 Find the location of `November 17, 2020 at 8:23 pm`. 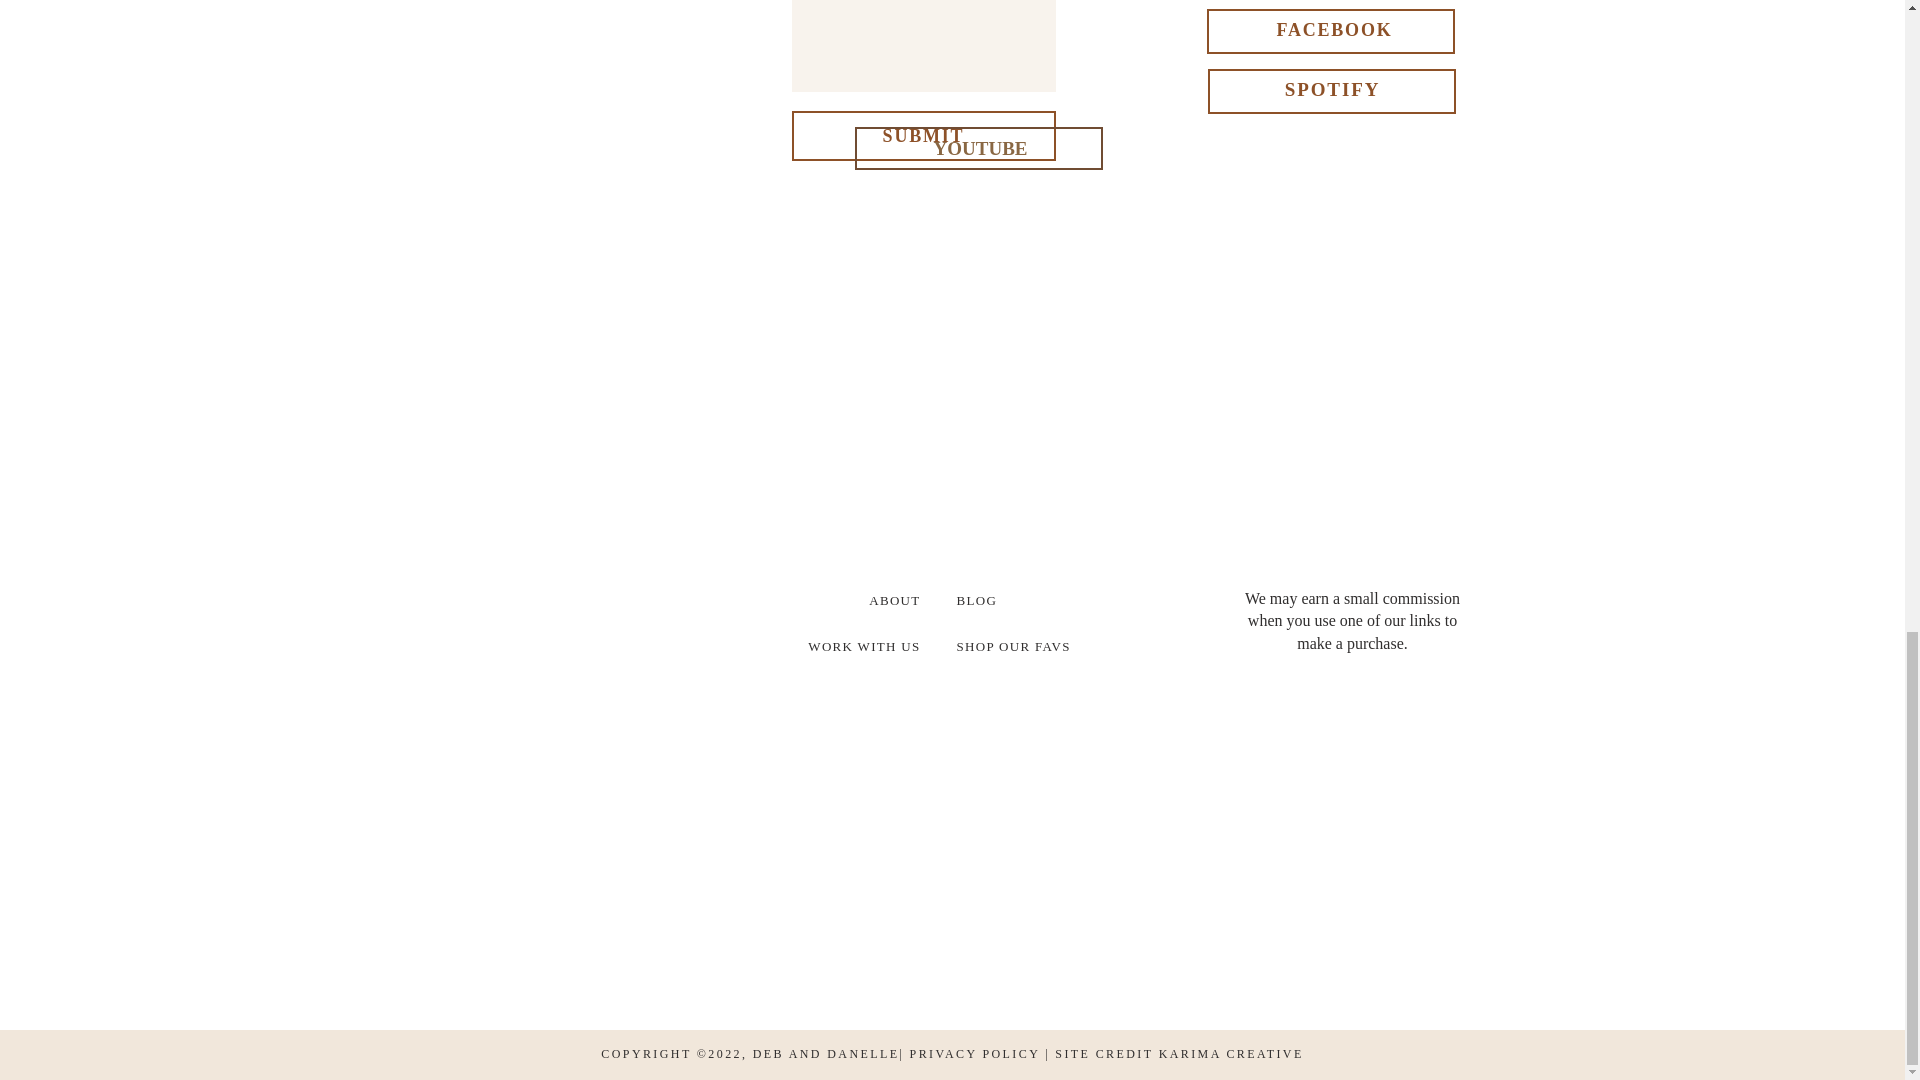

November 17, 2020 at 8:23 pm is located at coordinates (960, 843).